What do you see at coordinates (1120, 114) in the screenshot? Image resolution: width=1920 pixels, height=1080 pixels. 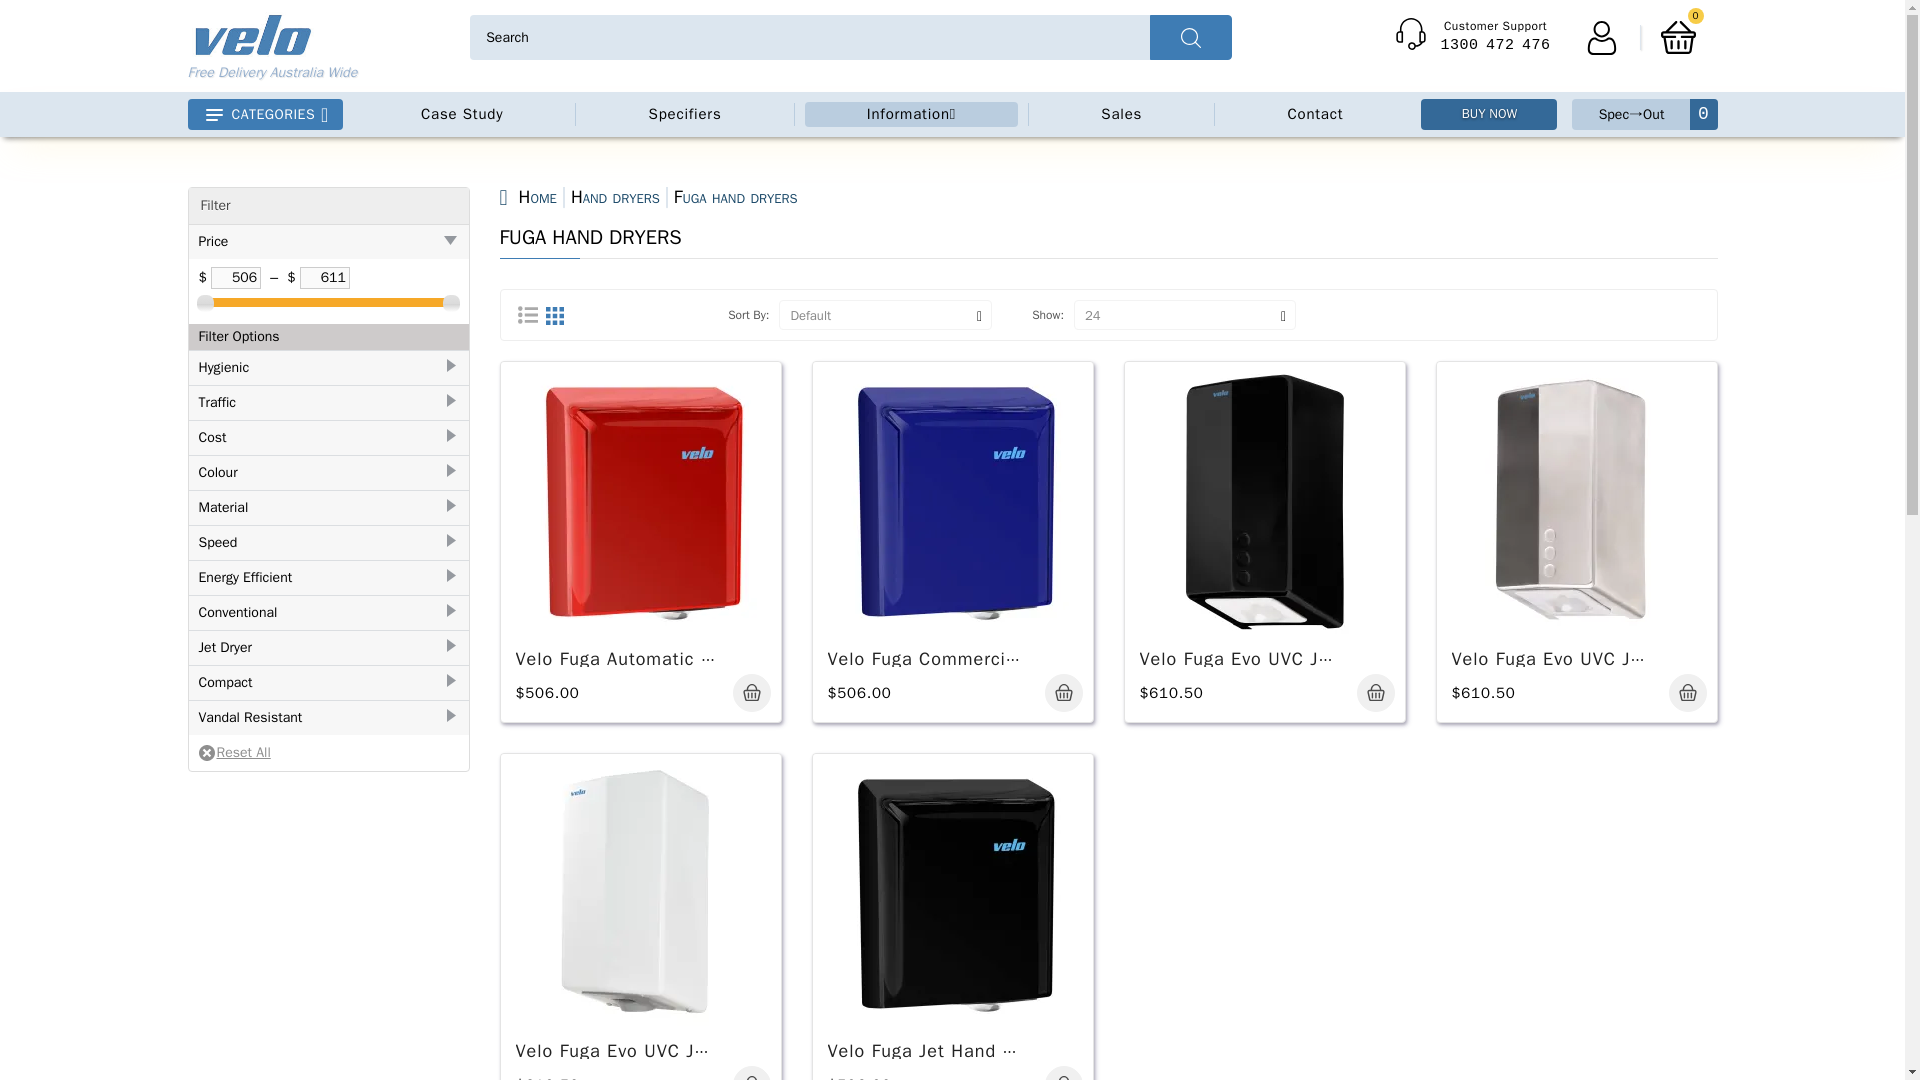 I see `Sales` at bounding box center [1120, 114].